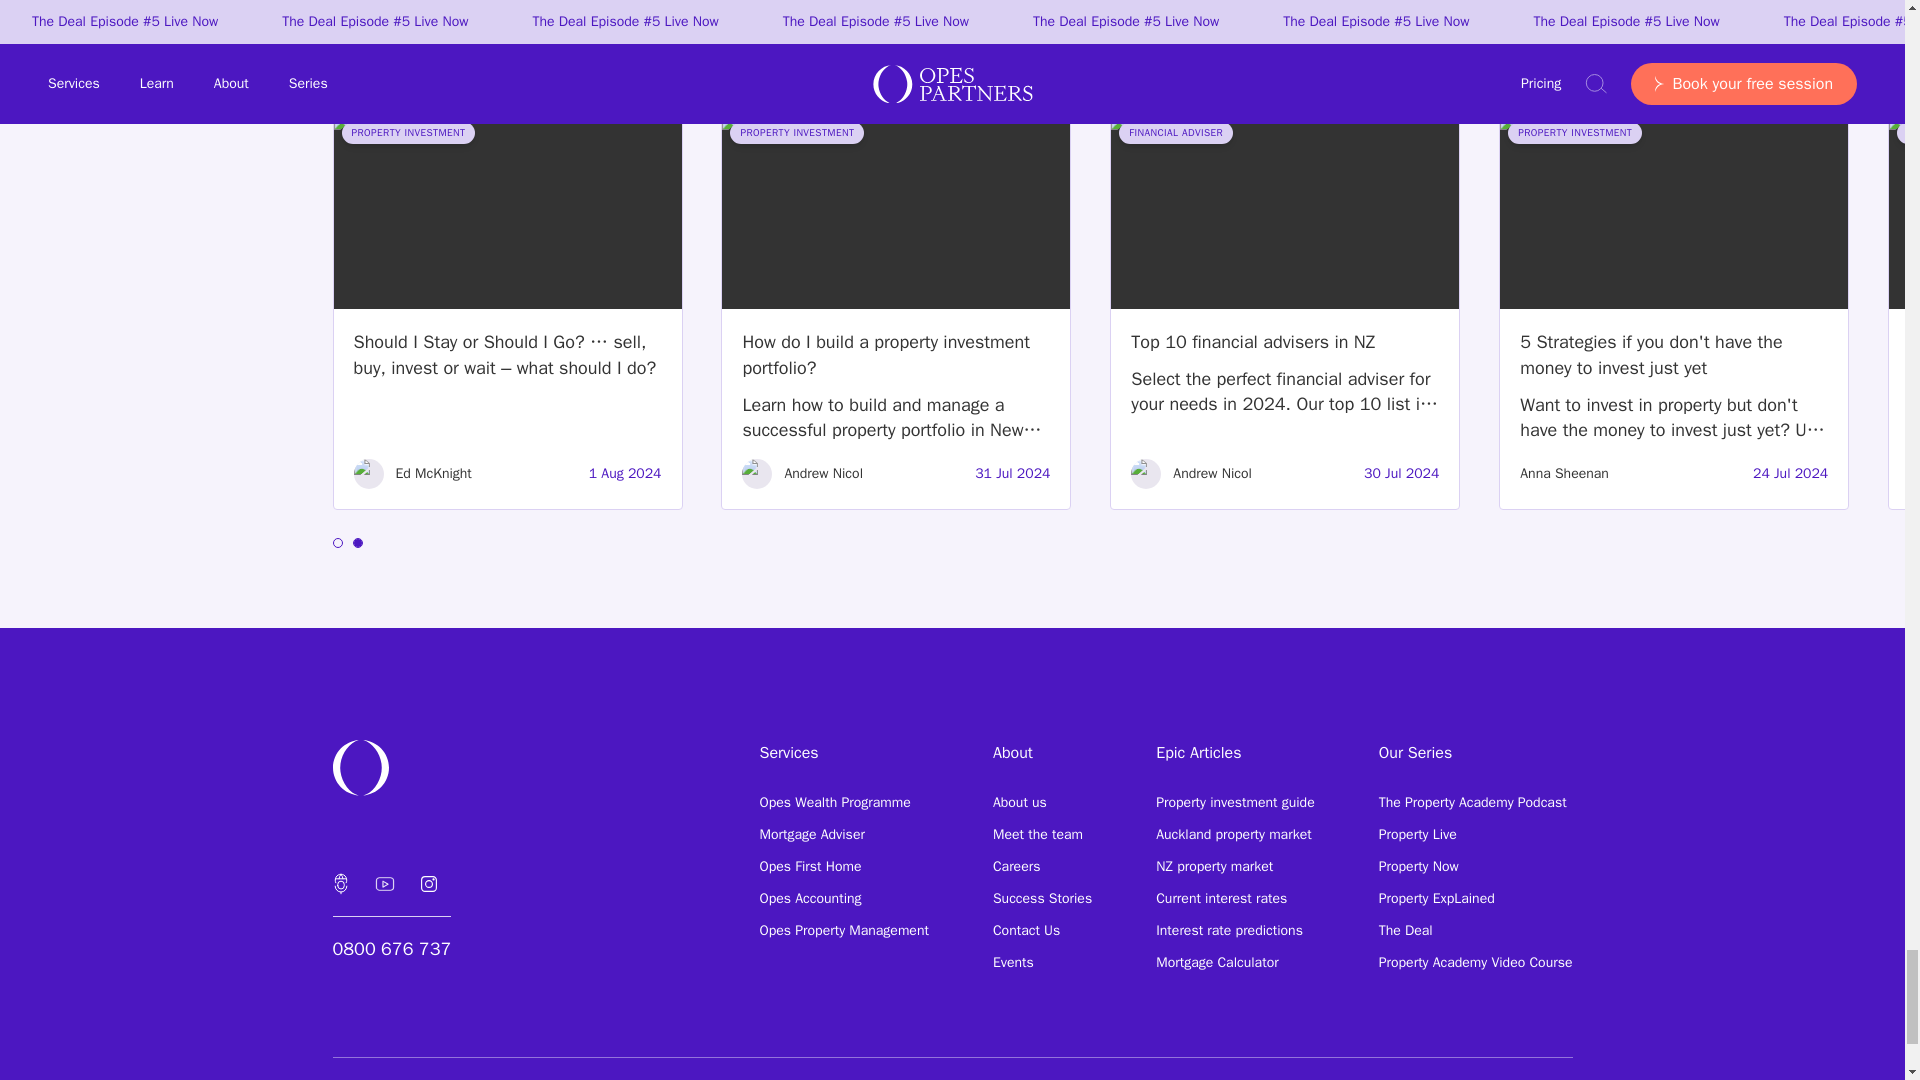  I want to click on Instagram, so click(427, 884).